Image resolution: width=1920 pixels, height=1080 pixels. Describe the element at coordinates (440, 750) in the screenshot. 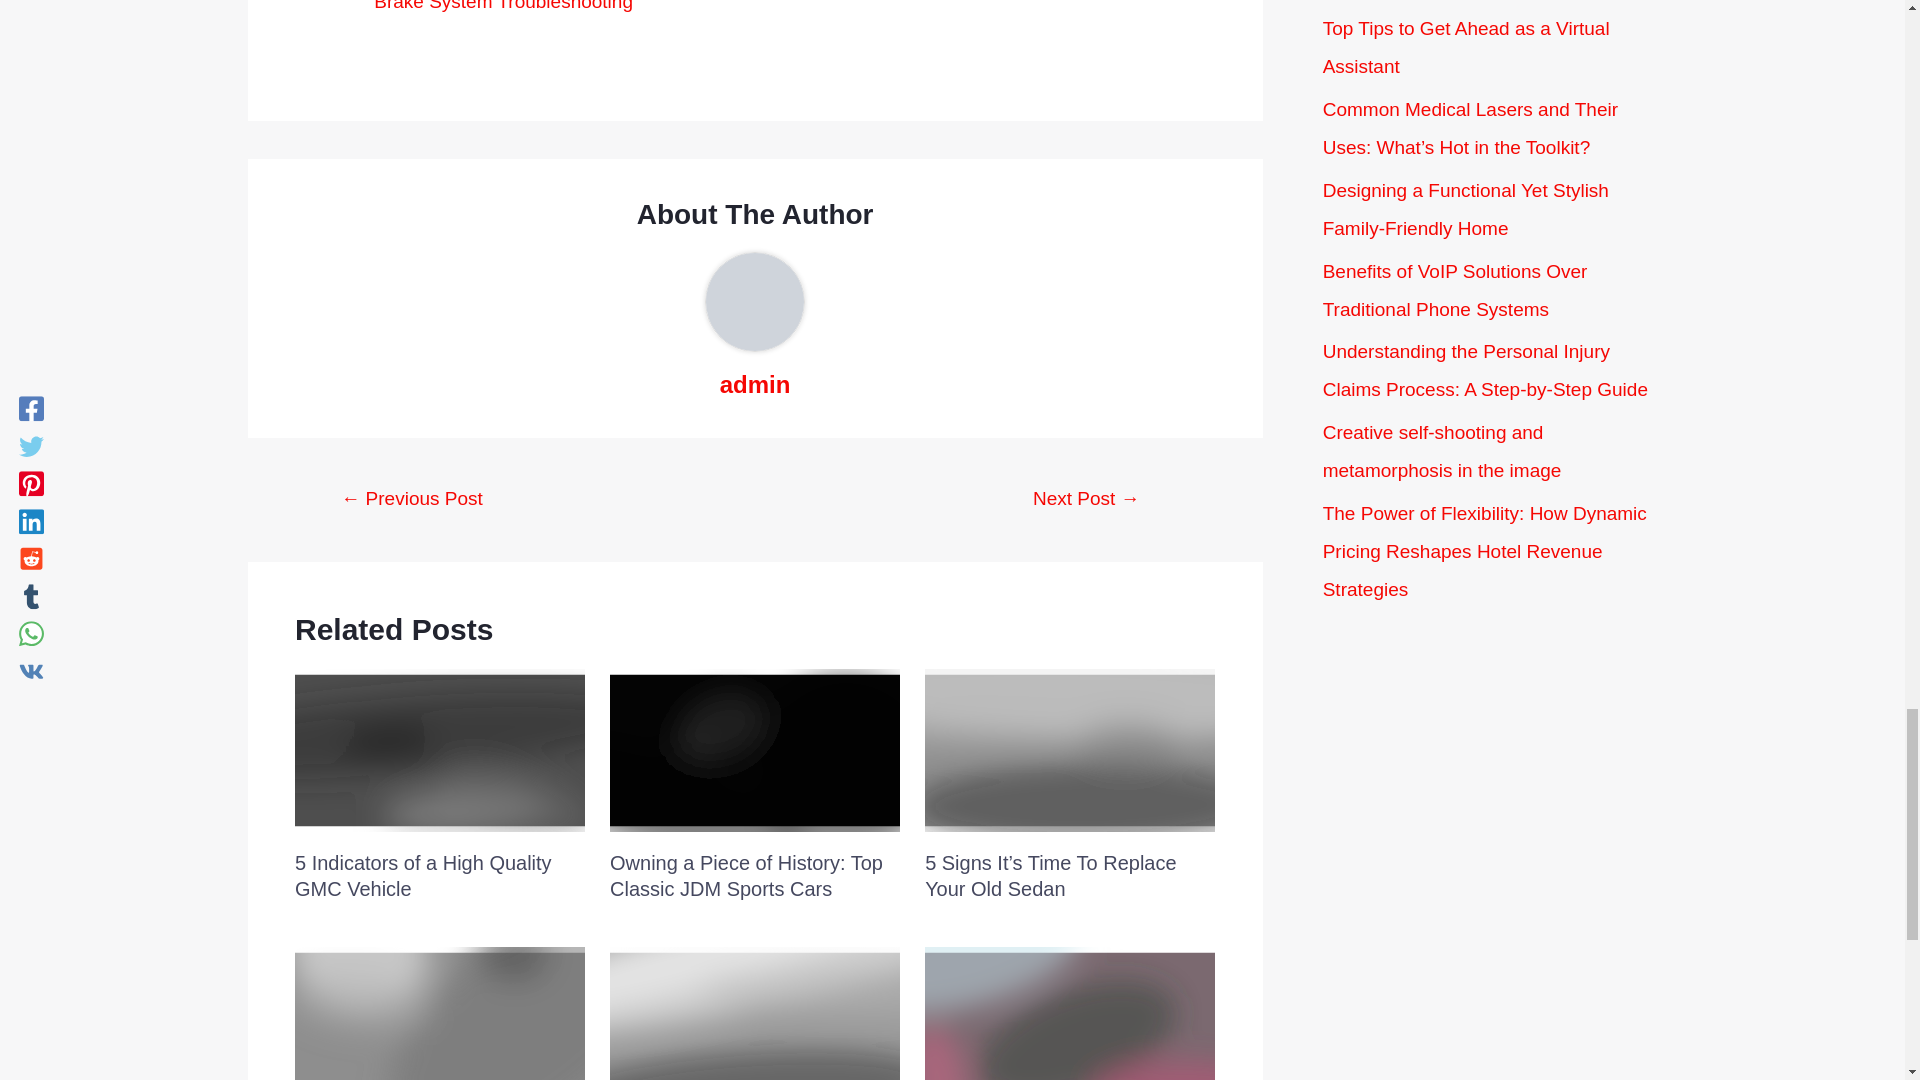

I see `GMC` at that location.